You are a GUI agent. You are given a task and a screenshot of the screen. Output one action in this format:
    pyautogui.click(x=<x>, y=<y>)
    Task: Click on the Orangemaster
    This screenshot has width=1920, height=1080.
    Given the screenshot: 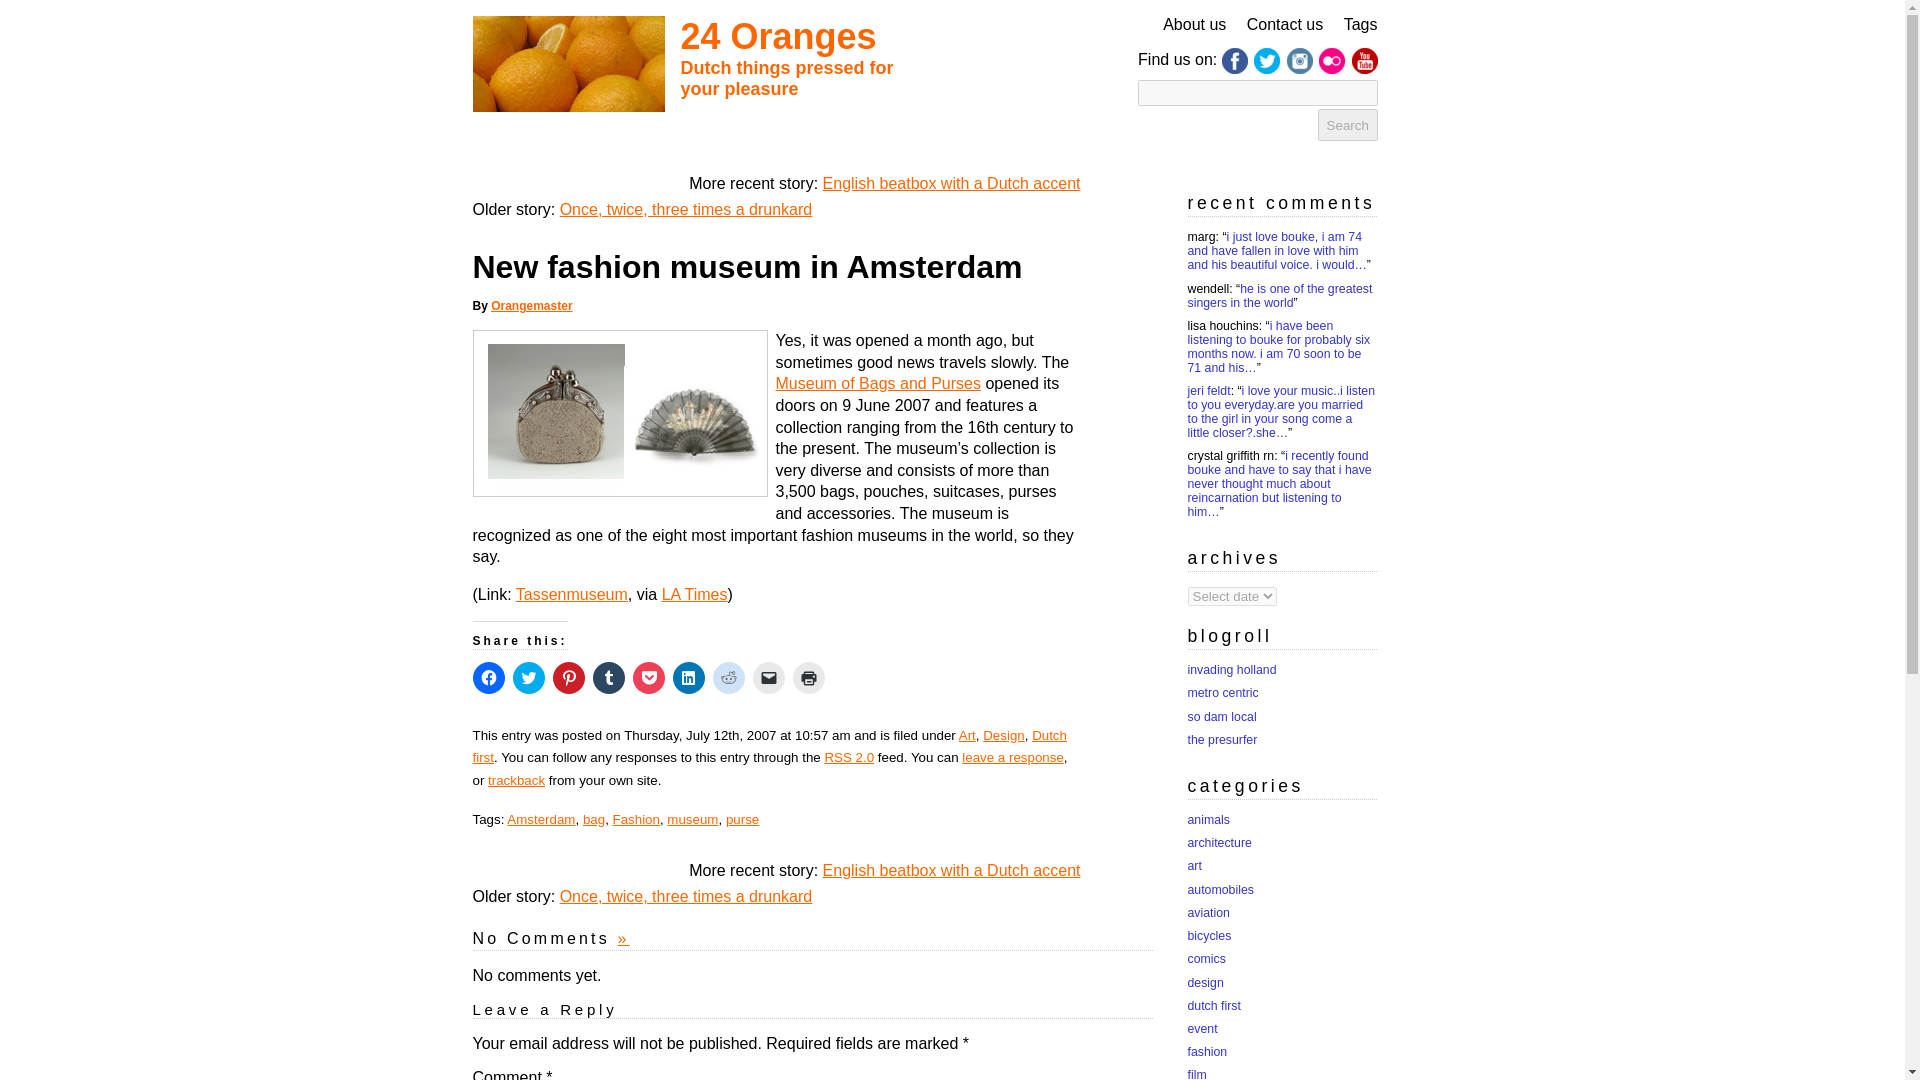 What is the action you would take?
    pyautogui.click(x=532, y=306)
    